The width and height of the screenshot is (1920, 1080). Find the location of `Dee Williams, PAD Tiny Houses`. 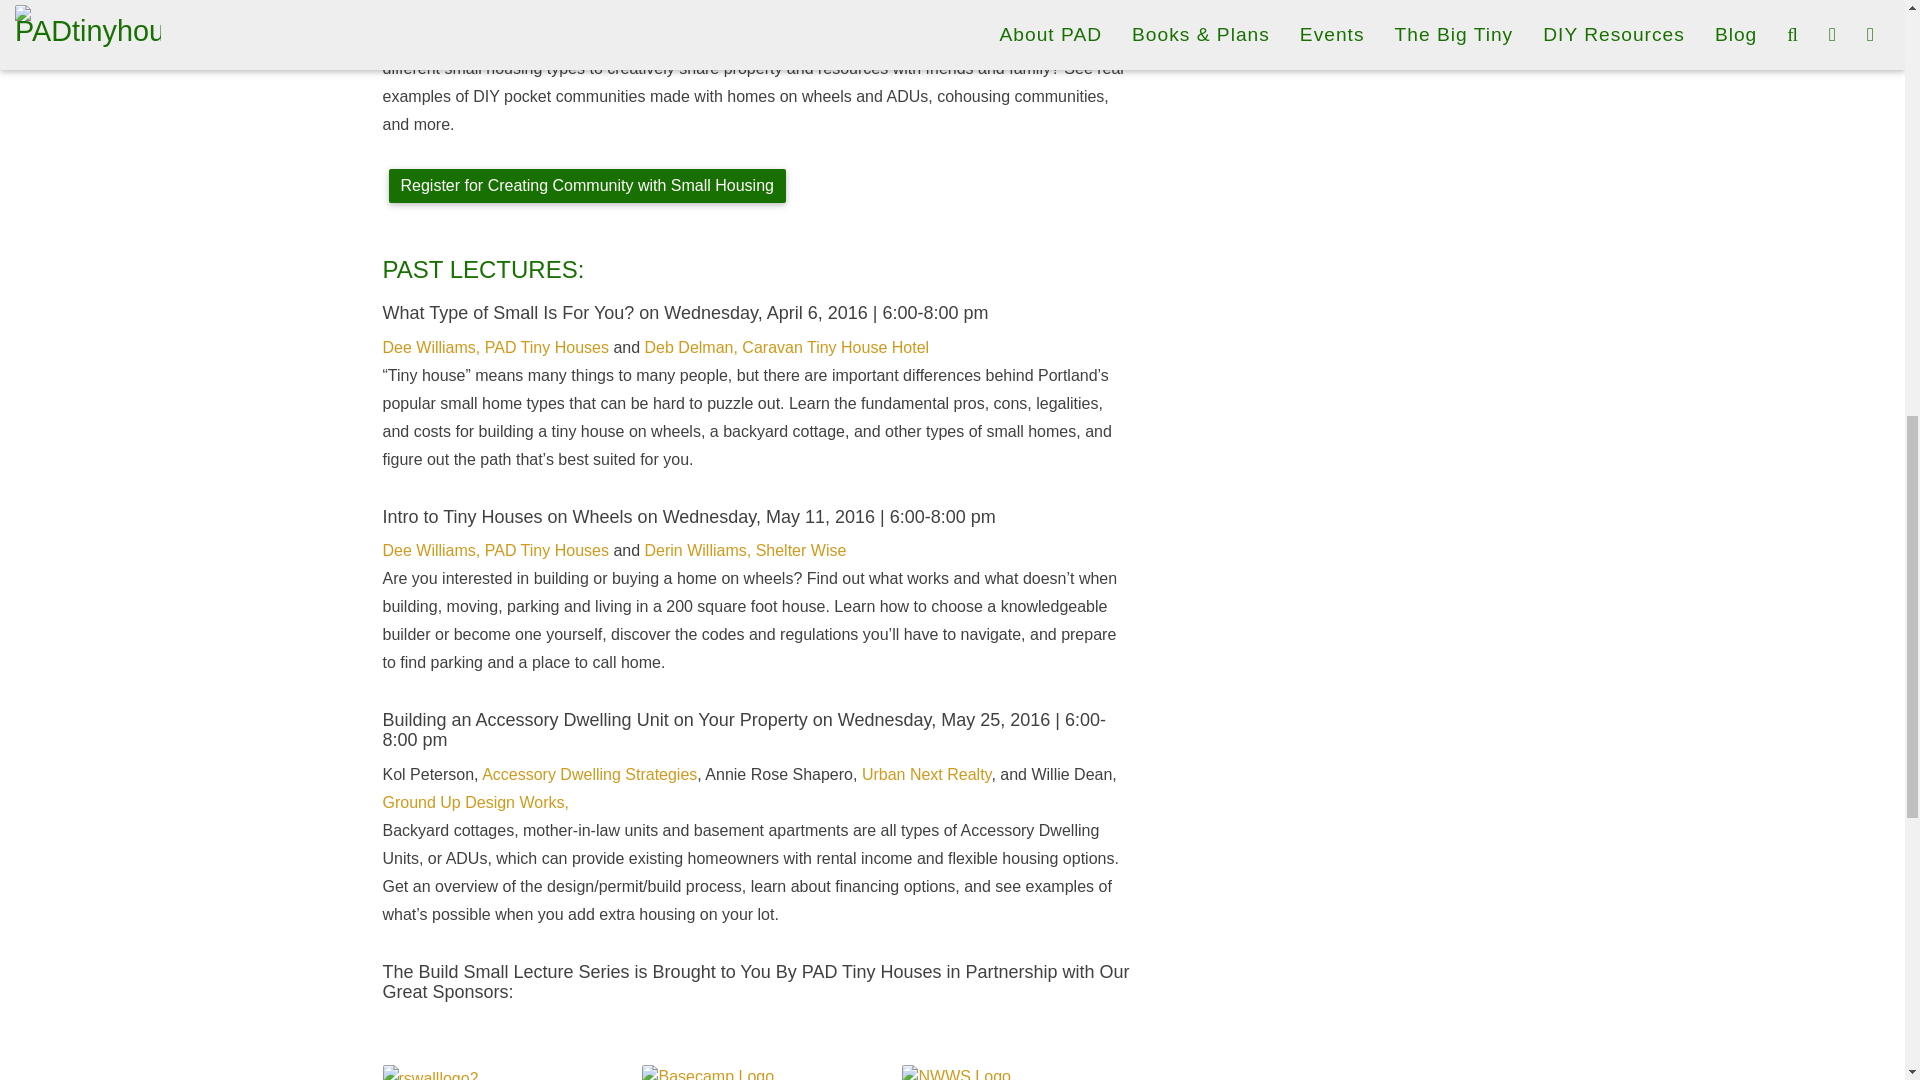

Dee Williams, PAD Tiny Houses is located at coordinates (495, 348).